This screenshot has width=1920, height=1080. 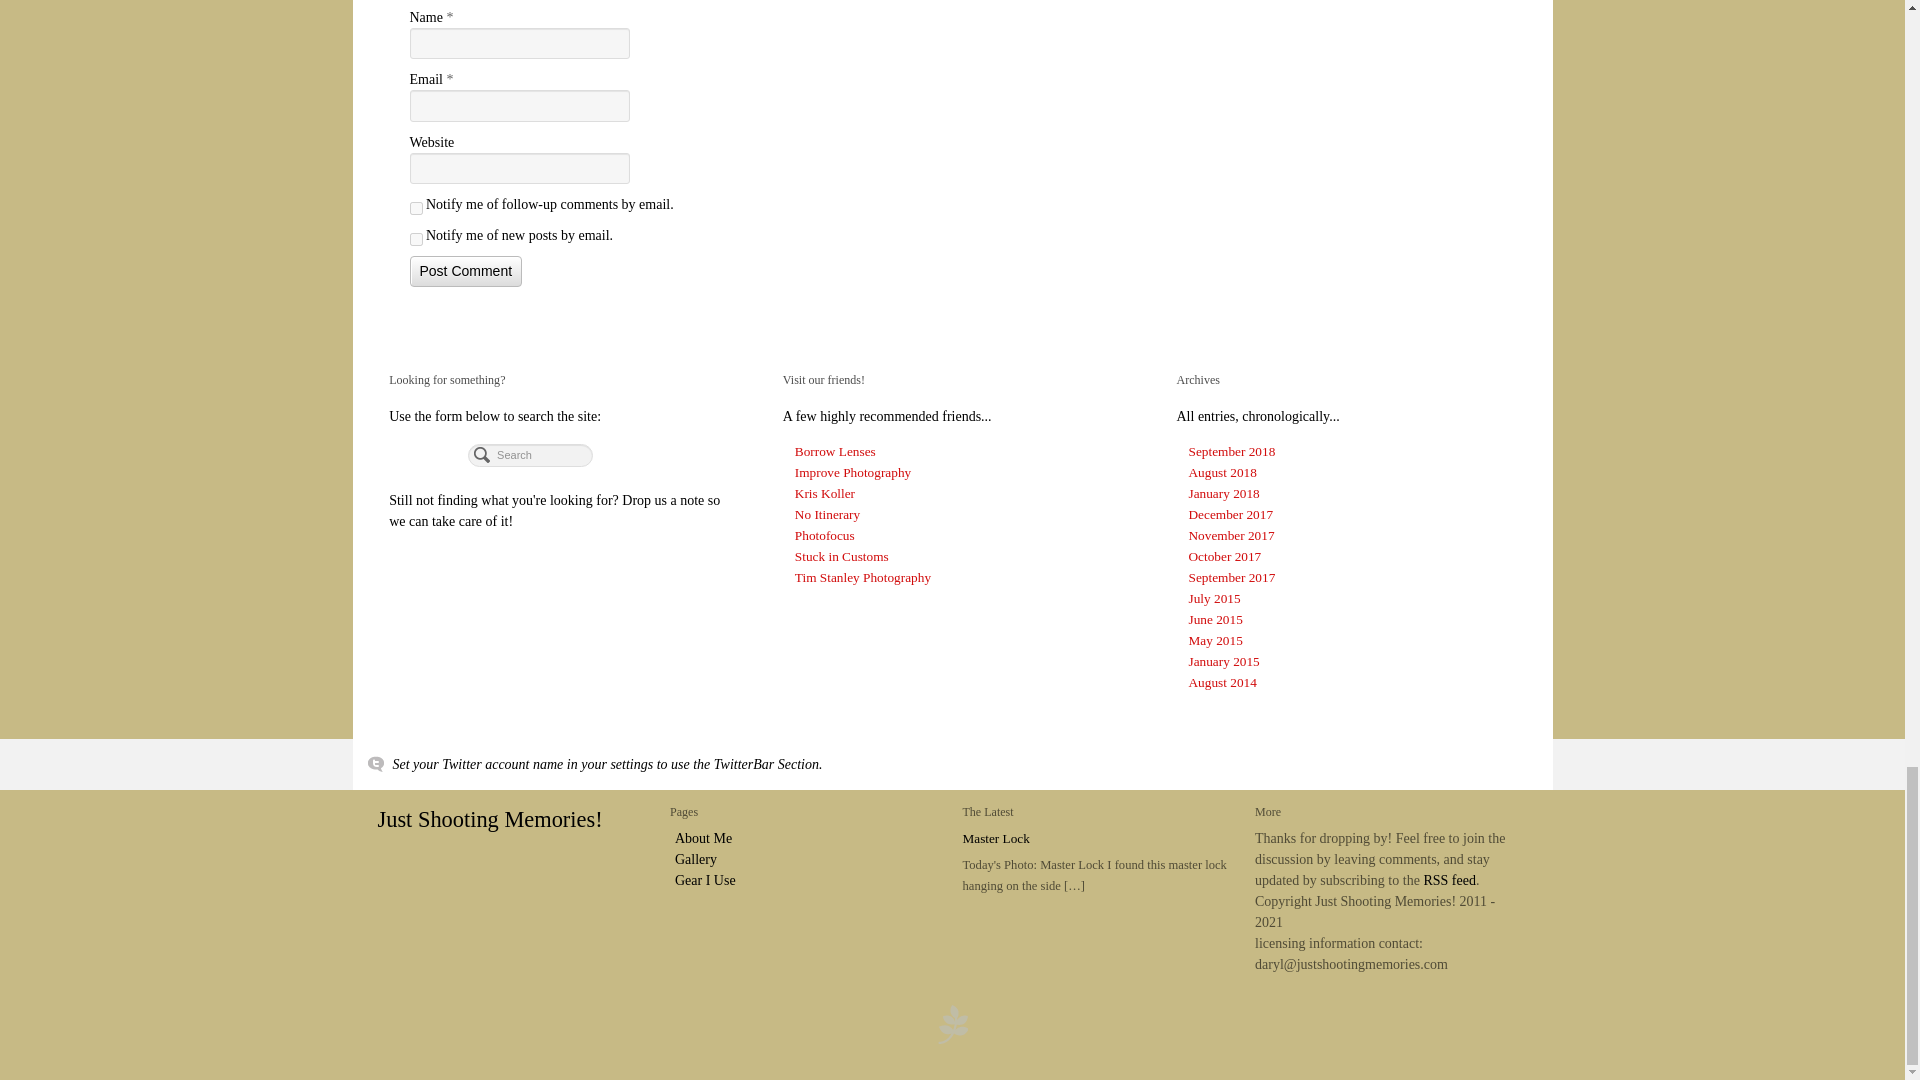 I want to click on subscribe, so click(x=416, y=240).